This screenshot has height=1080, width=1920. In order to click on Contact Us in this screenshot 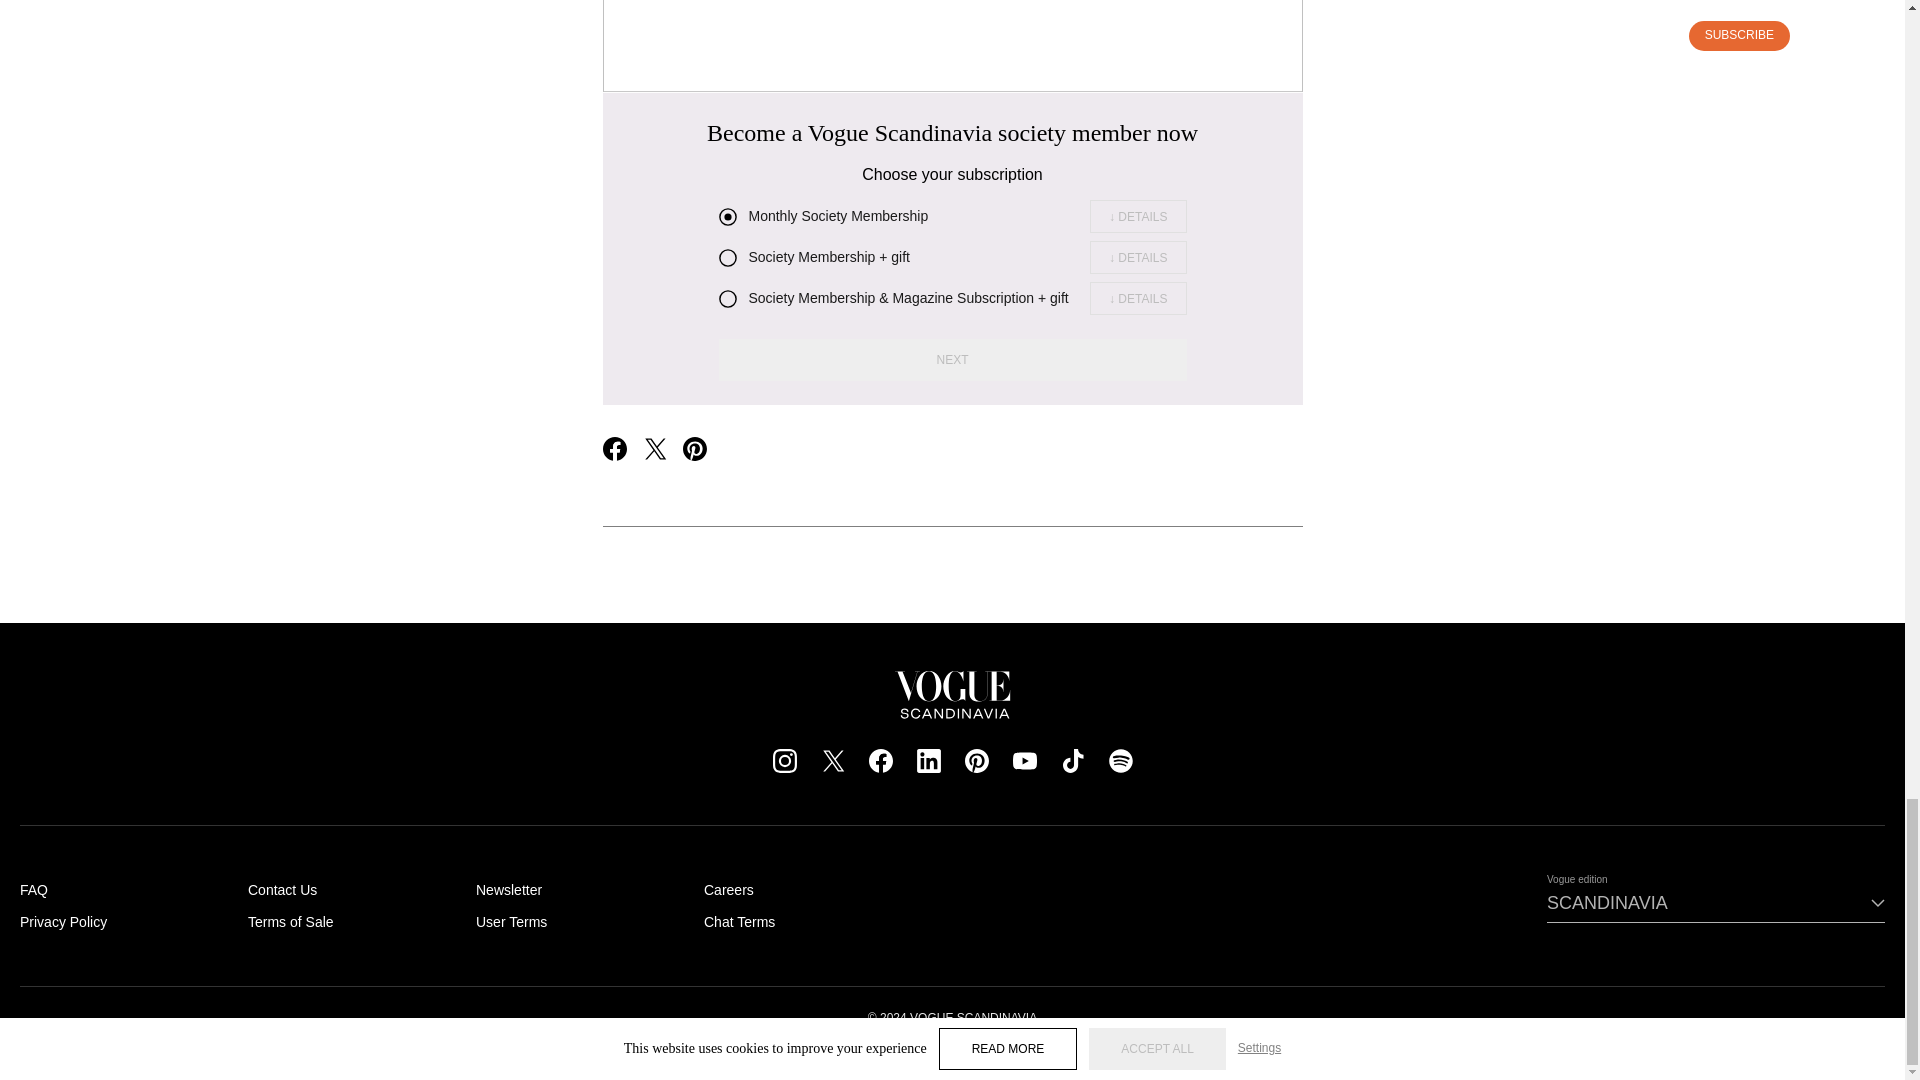, I will do `click(282, 890)`.